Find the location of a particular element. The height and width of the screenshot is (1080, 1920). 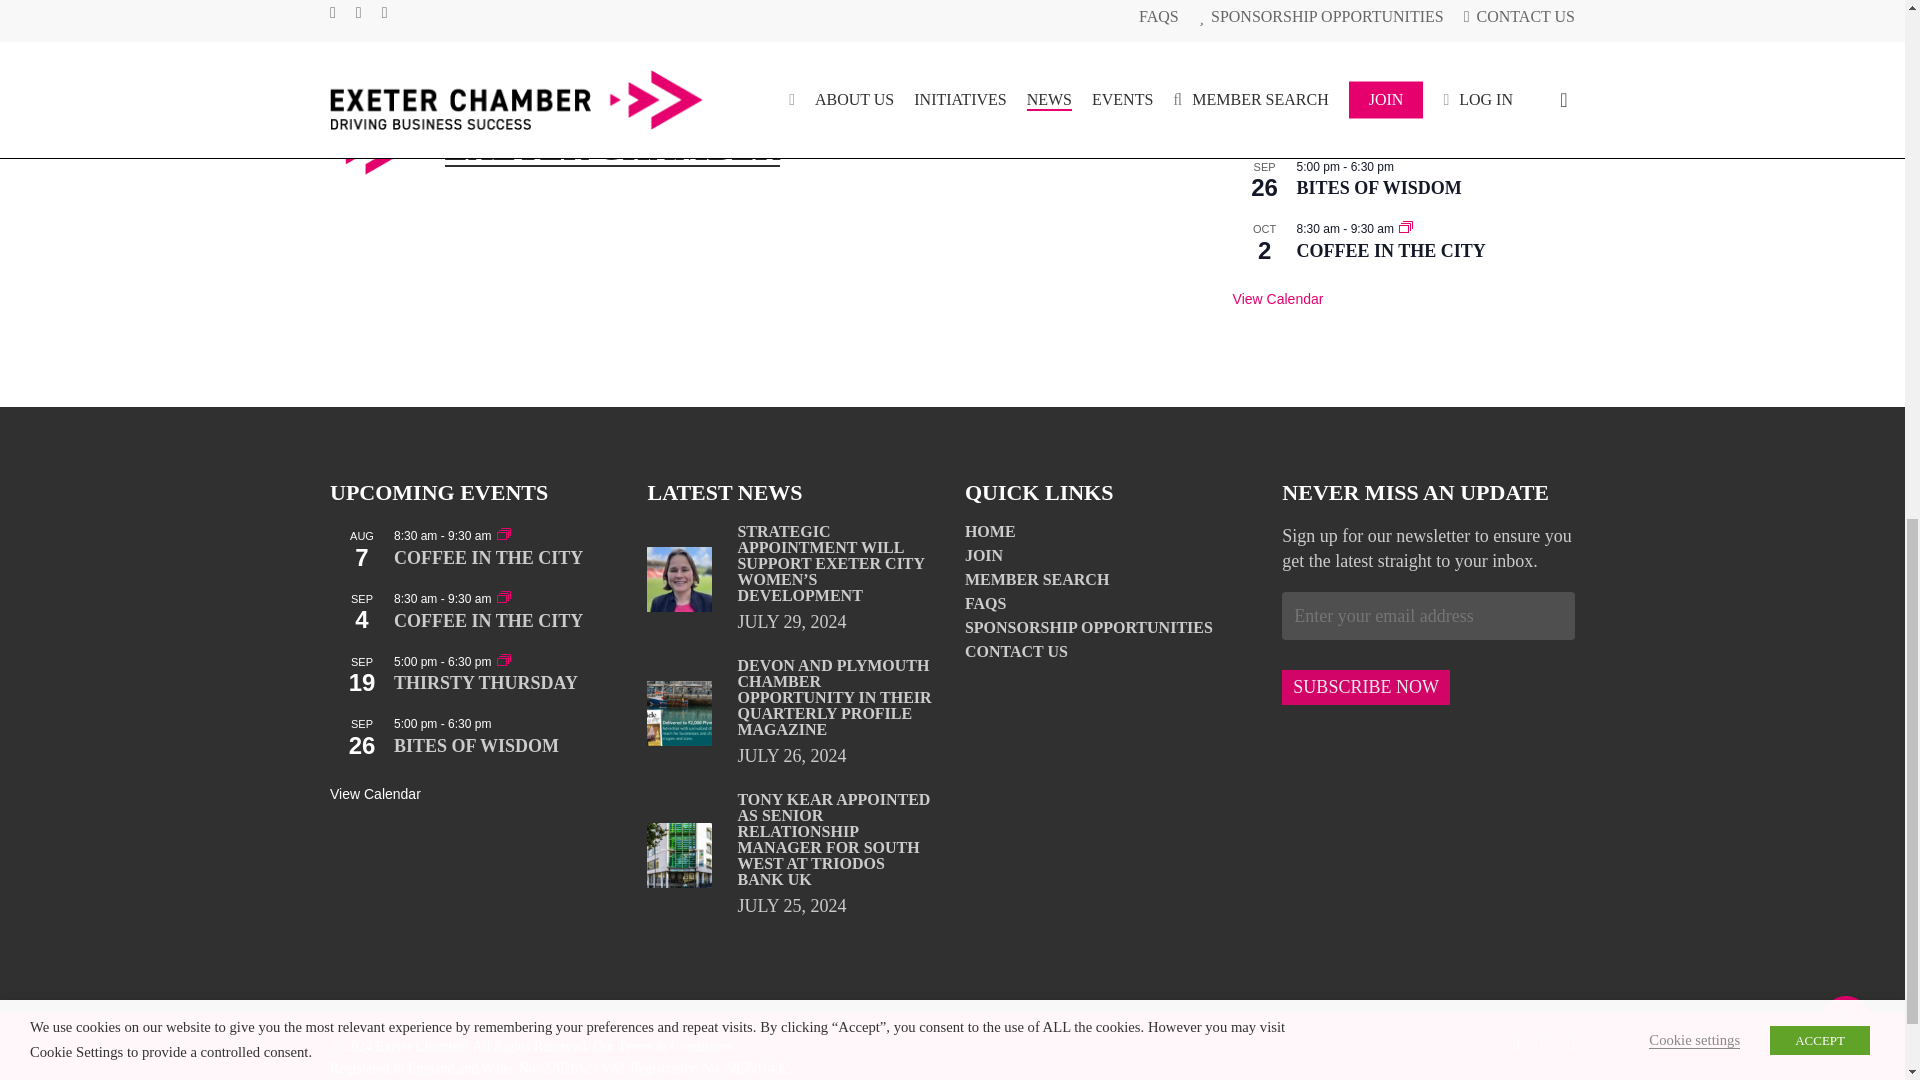

COFFEE IN THE CITY is located at coordinates (1392, 251).